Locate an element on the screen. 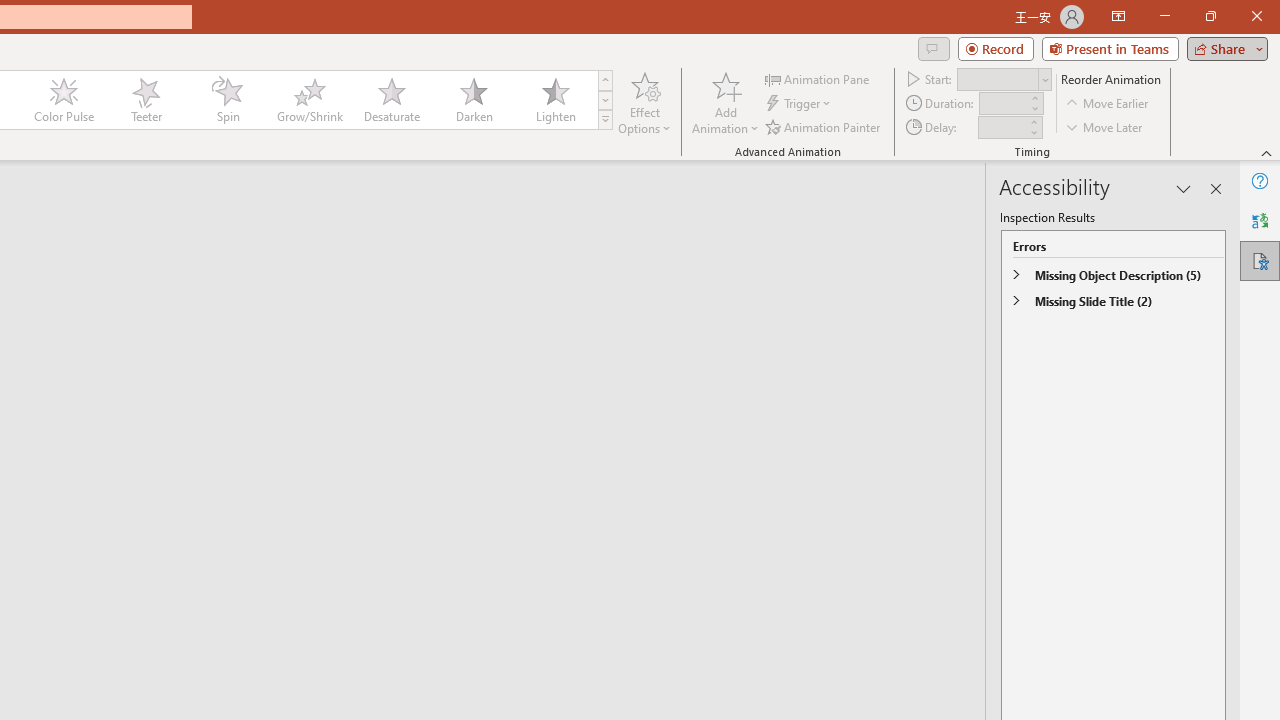 The width and height of the screenshot is (1280, 720). Desaturate is located at coordinates (391, 100).